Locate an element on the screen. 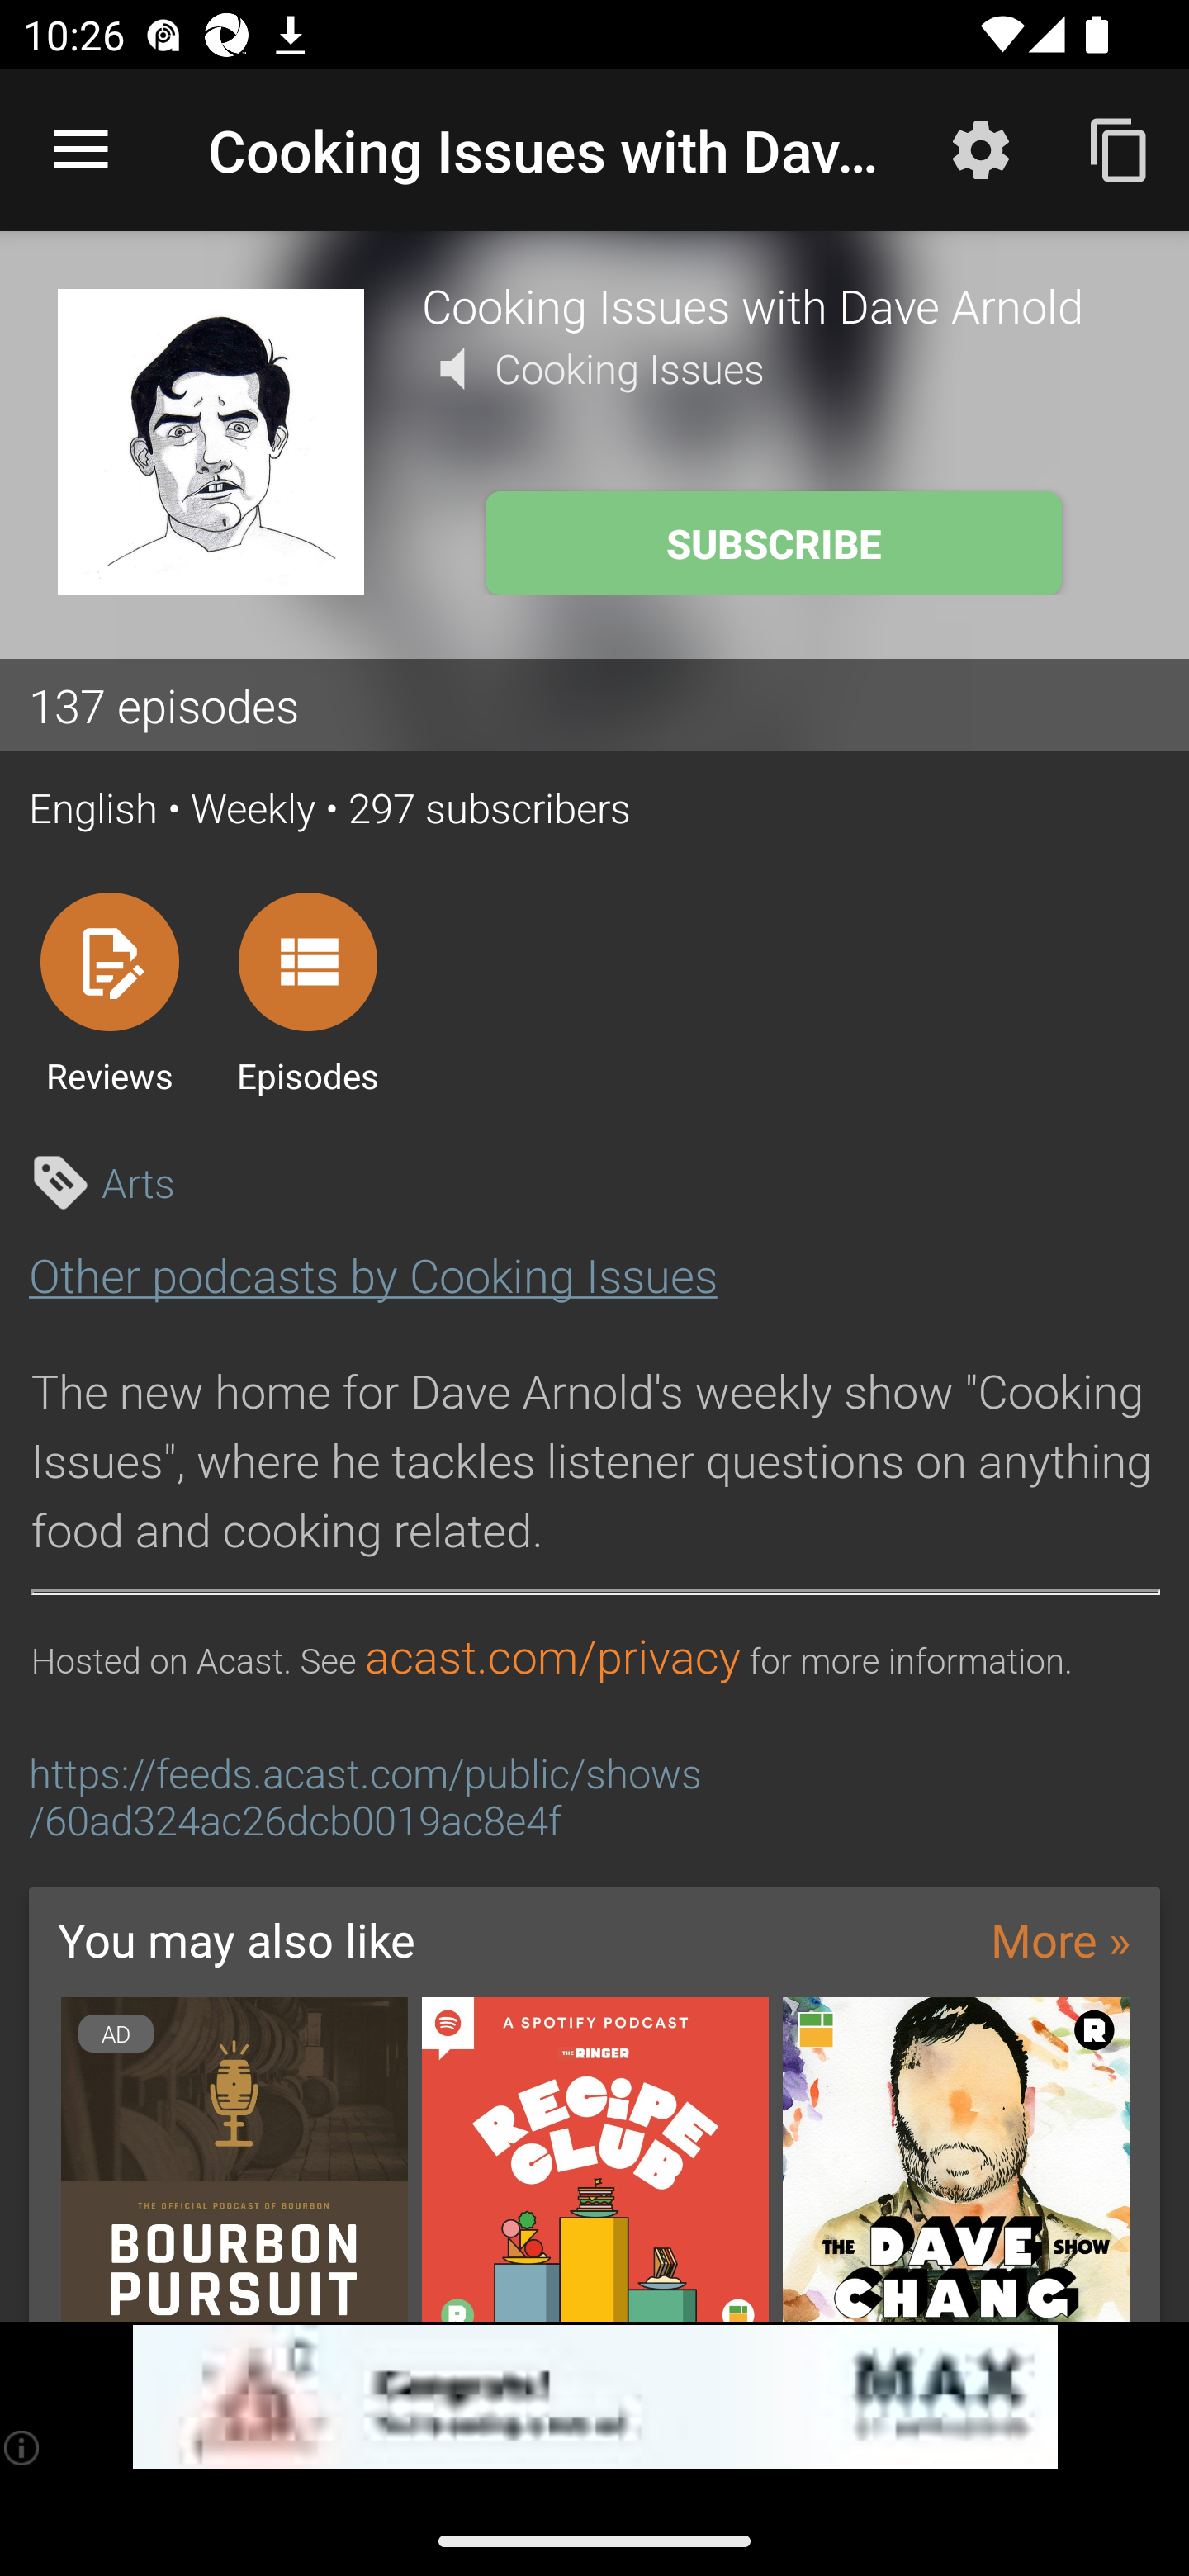 Image resolution: width=1189 pixels, height=2576 pixels. More » is located at coordinates (1060, 1939).